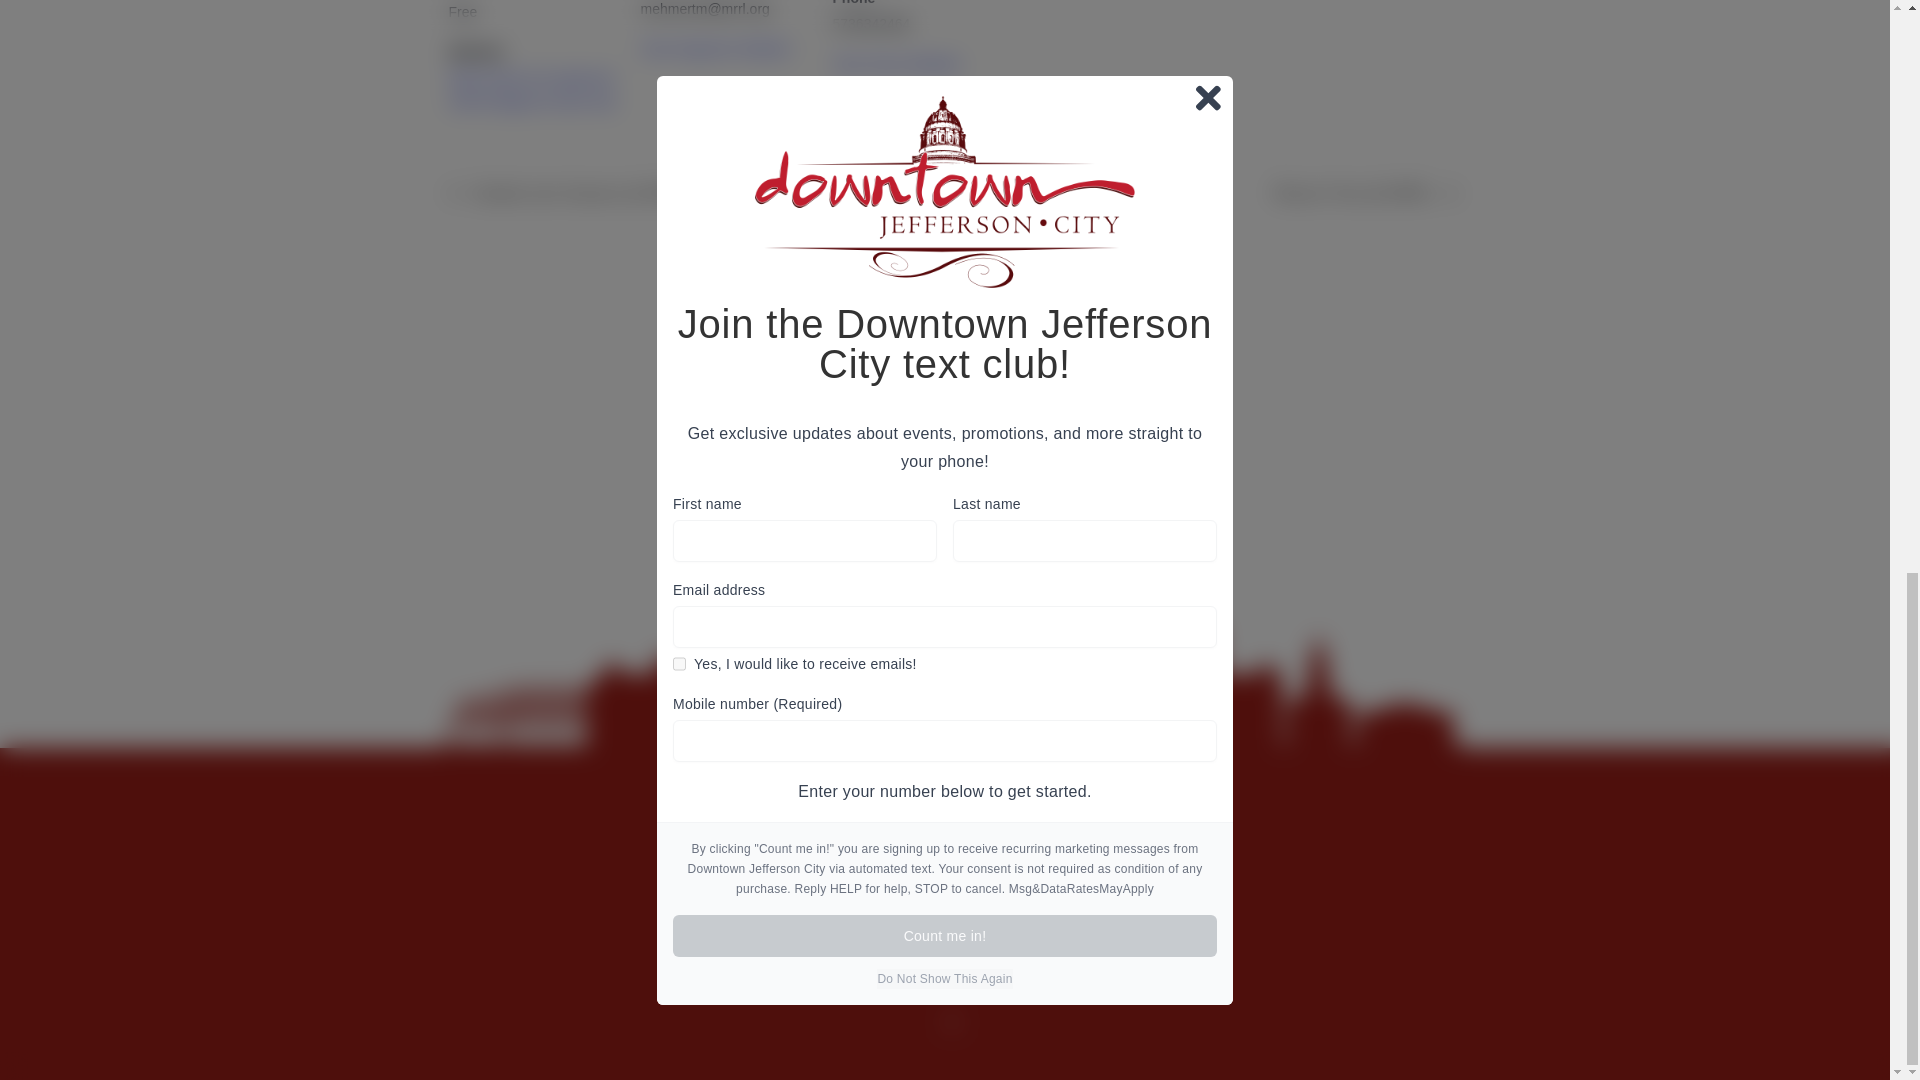 Image resolution: width=1920 pixels, height=1080 pixels. I want to click on OPPORTUNITIES, so click(954, 970).